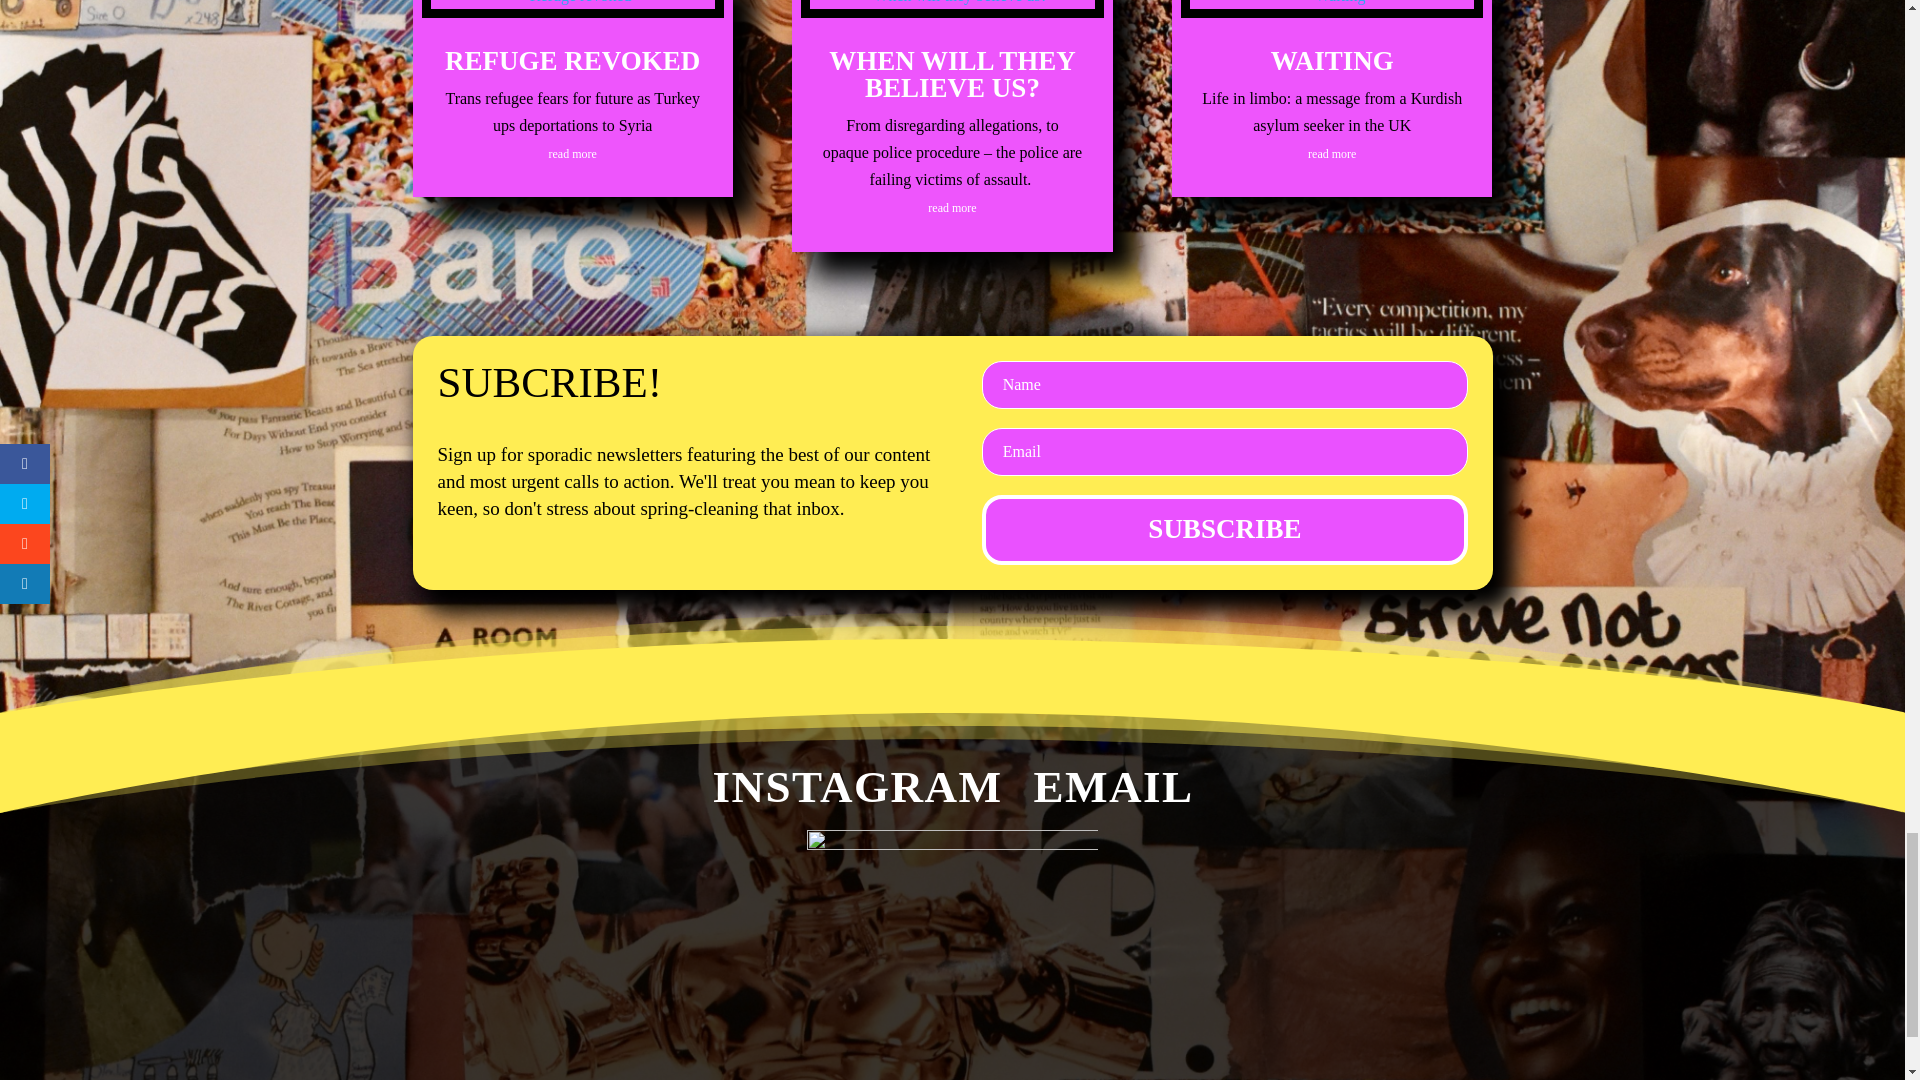  What do you see at coordinates (572, 60) in the screenshot?
I see `REFUGE REVOKED` at bounding box center [572, 60].